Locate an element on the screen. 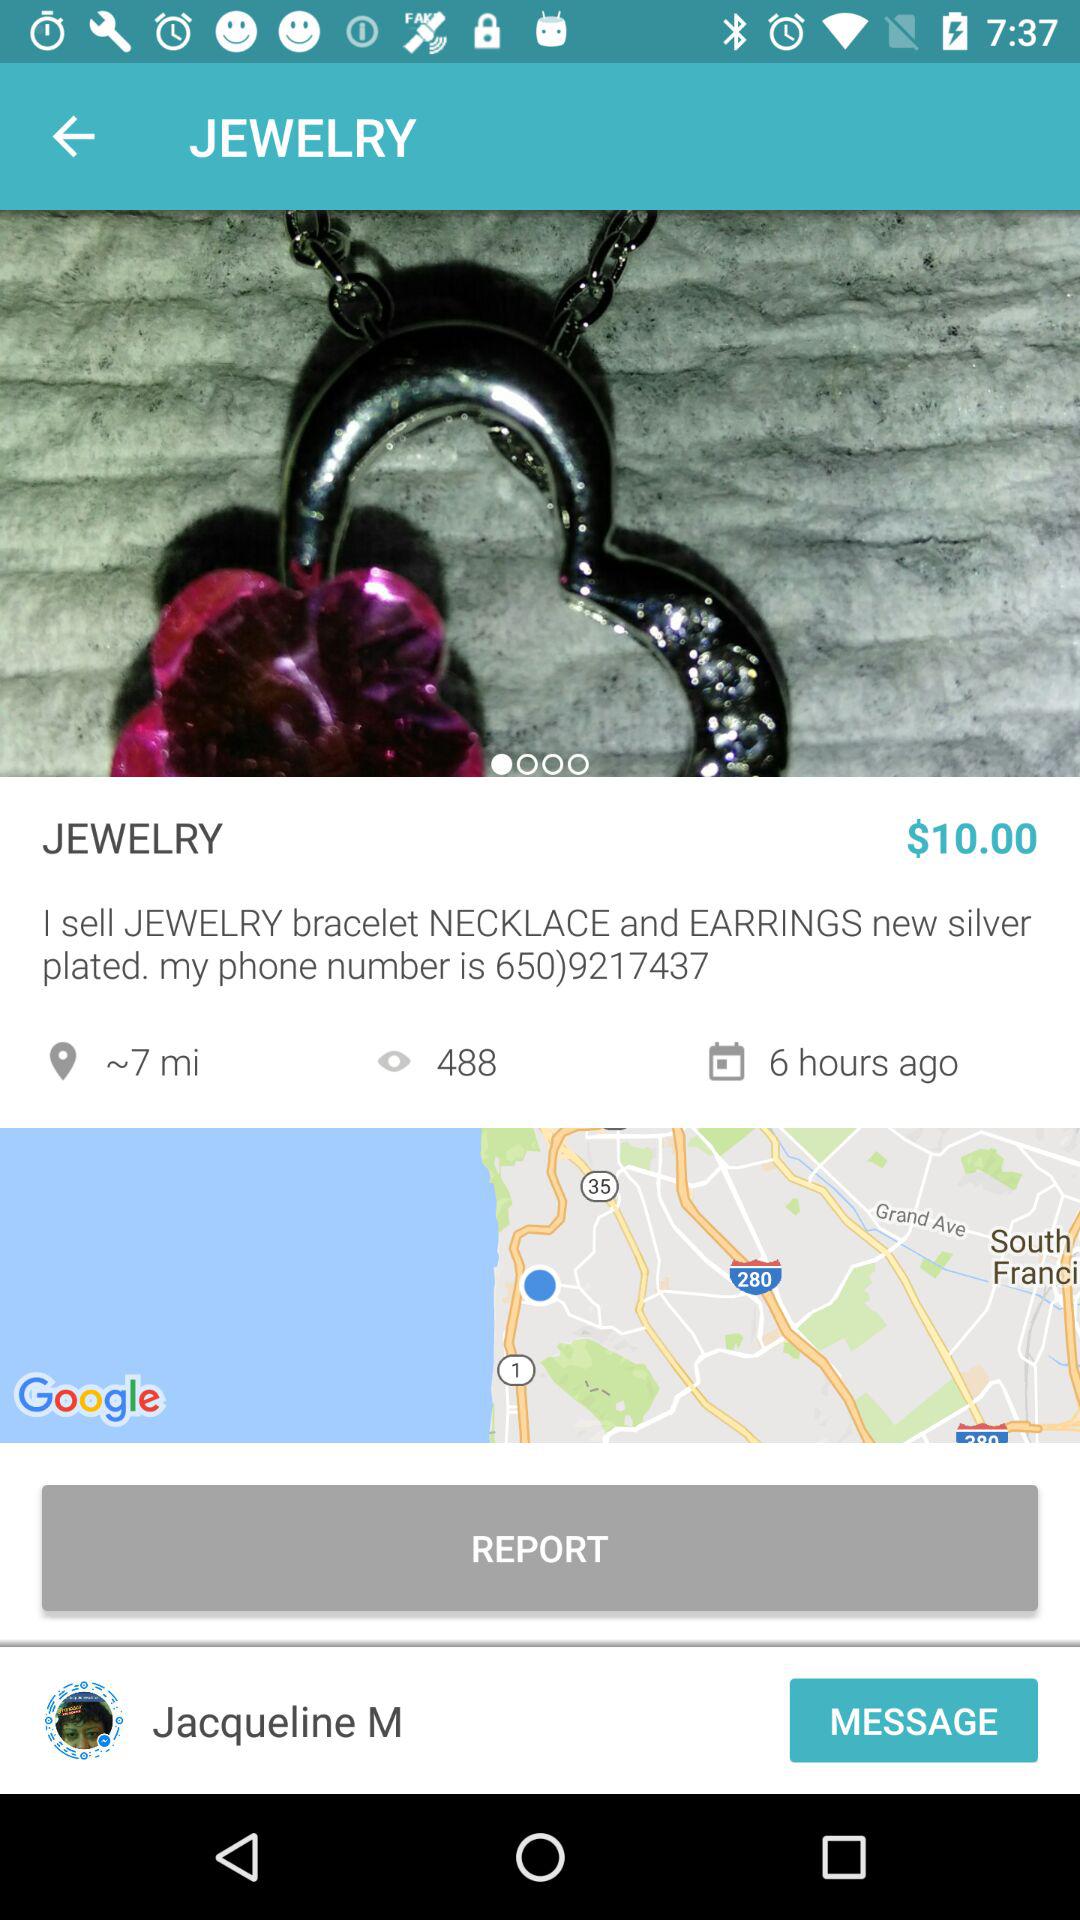  choose icon next to the jewelry item is located at coordinates (73, 136).